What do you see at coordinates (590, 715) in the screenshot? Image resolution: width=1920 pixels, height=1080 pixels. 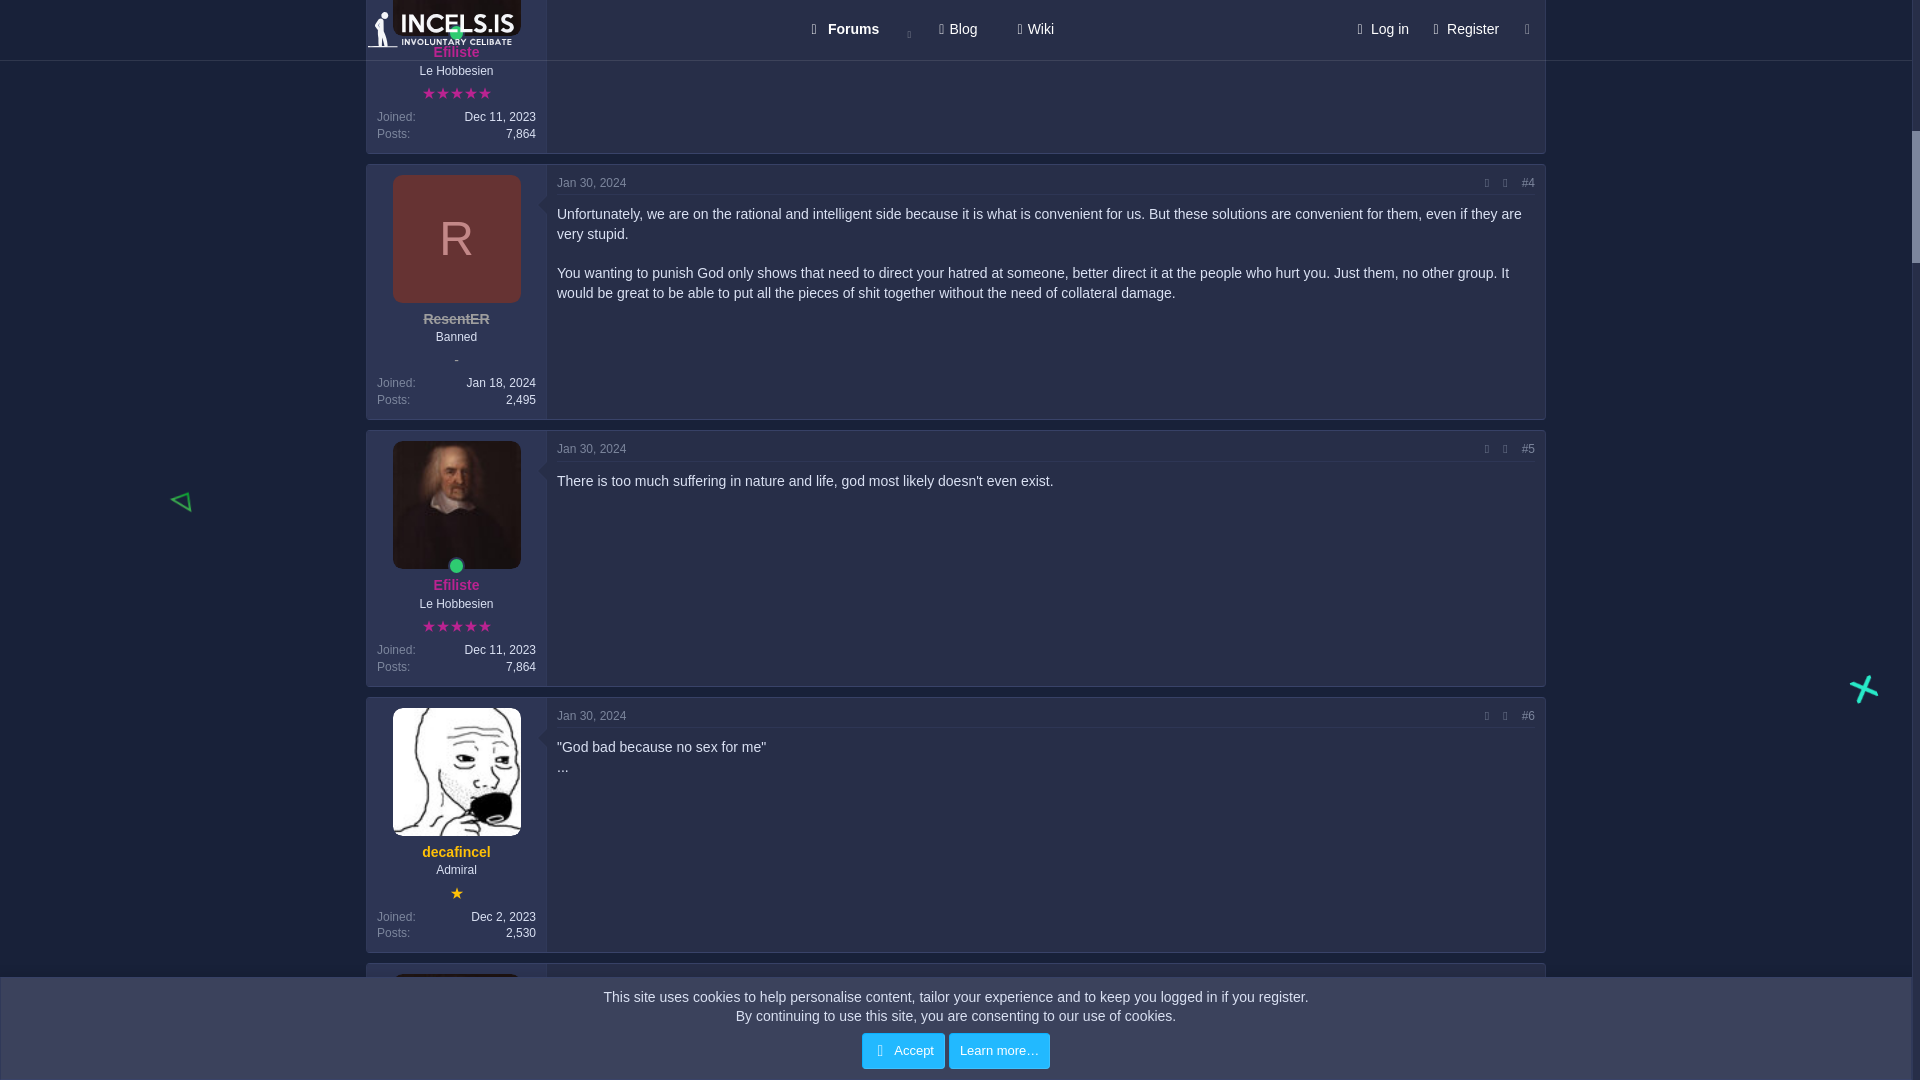 I see `Jan 30, 2024 at 12:04 AM` at bounding box center [590, 715].